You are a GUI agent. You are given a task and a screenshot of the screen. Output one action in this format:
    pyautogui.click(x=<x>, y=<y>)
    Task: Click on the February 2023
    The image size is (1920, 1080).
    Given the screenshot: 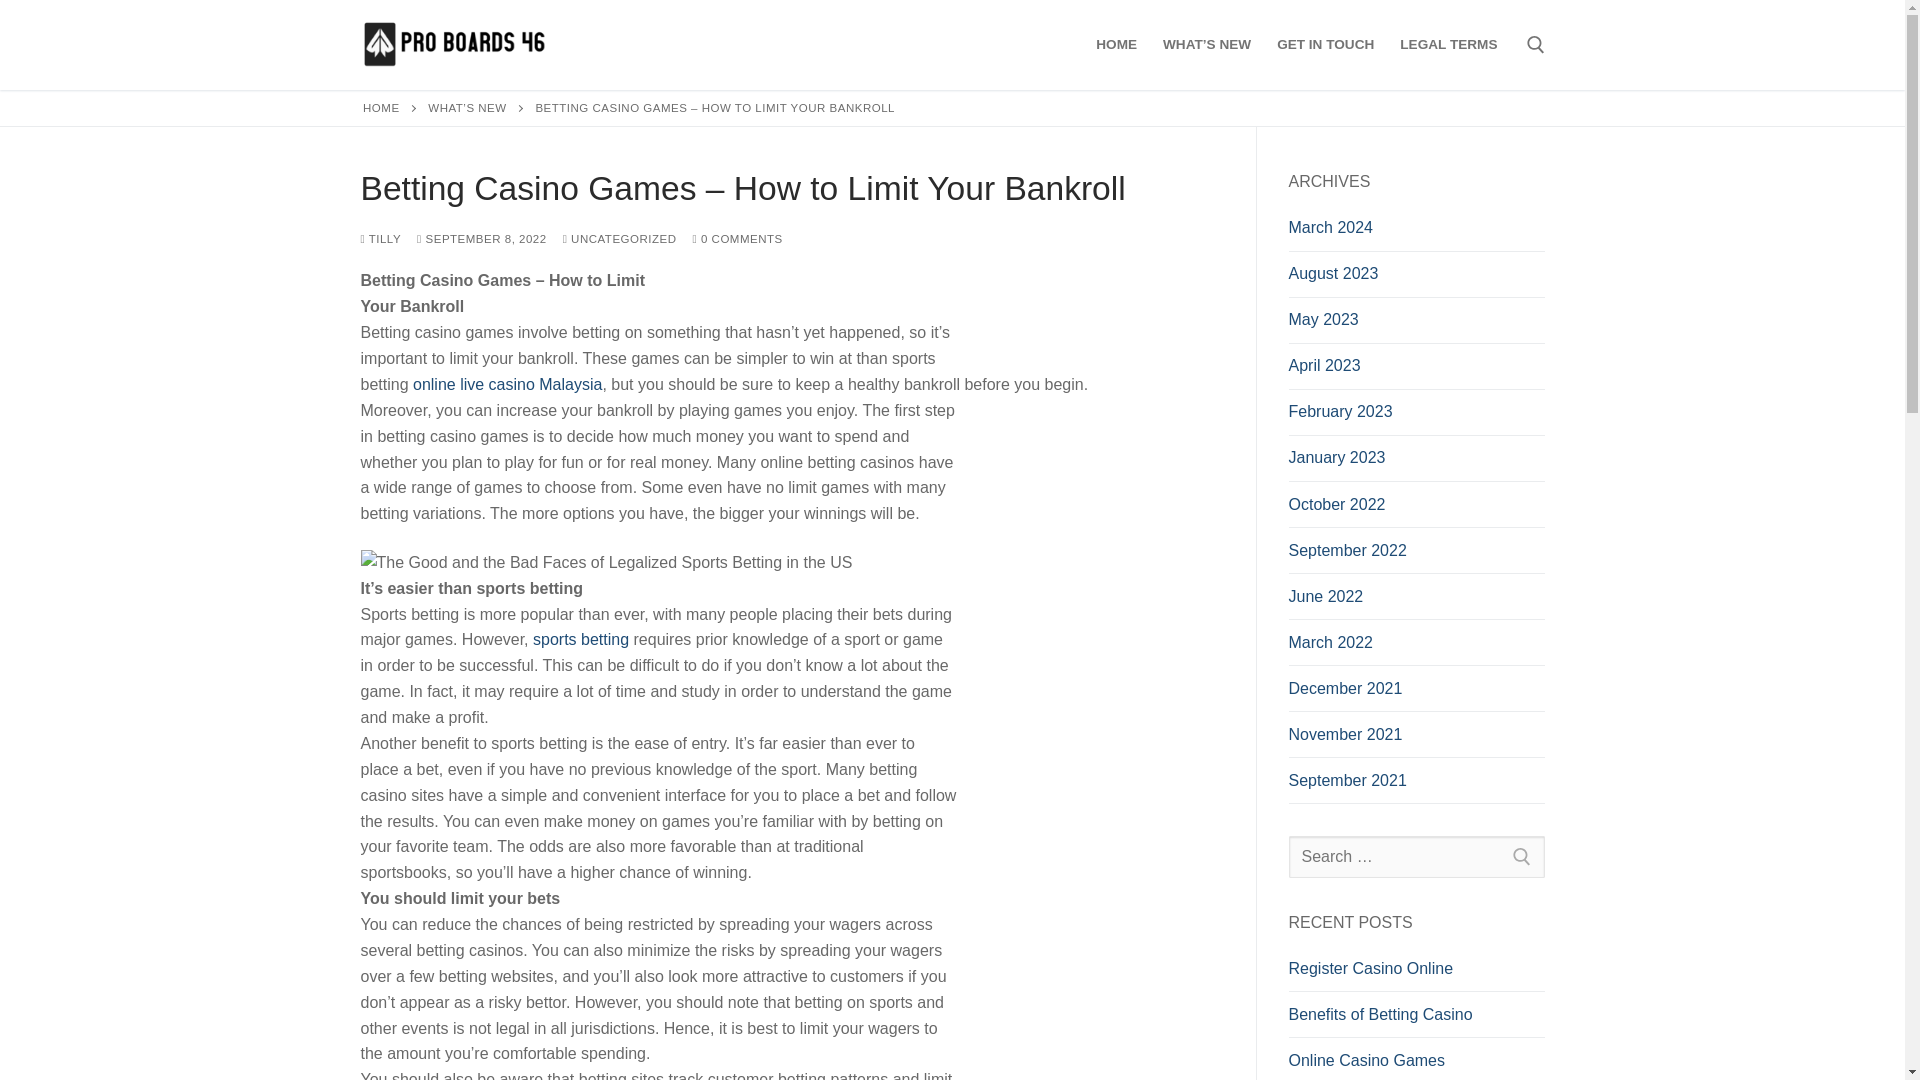 What is the action you would take?
    pyautogui.click(x=1416, y=416)
    